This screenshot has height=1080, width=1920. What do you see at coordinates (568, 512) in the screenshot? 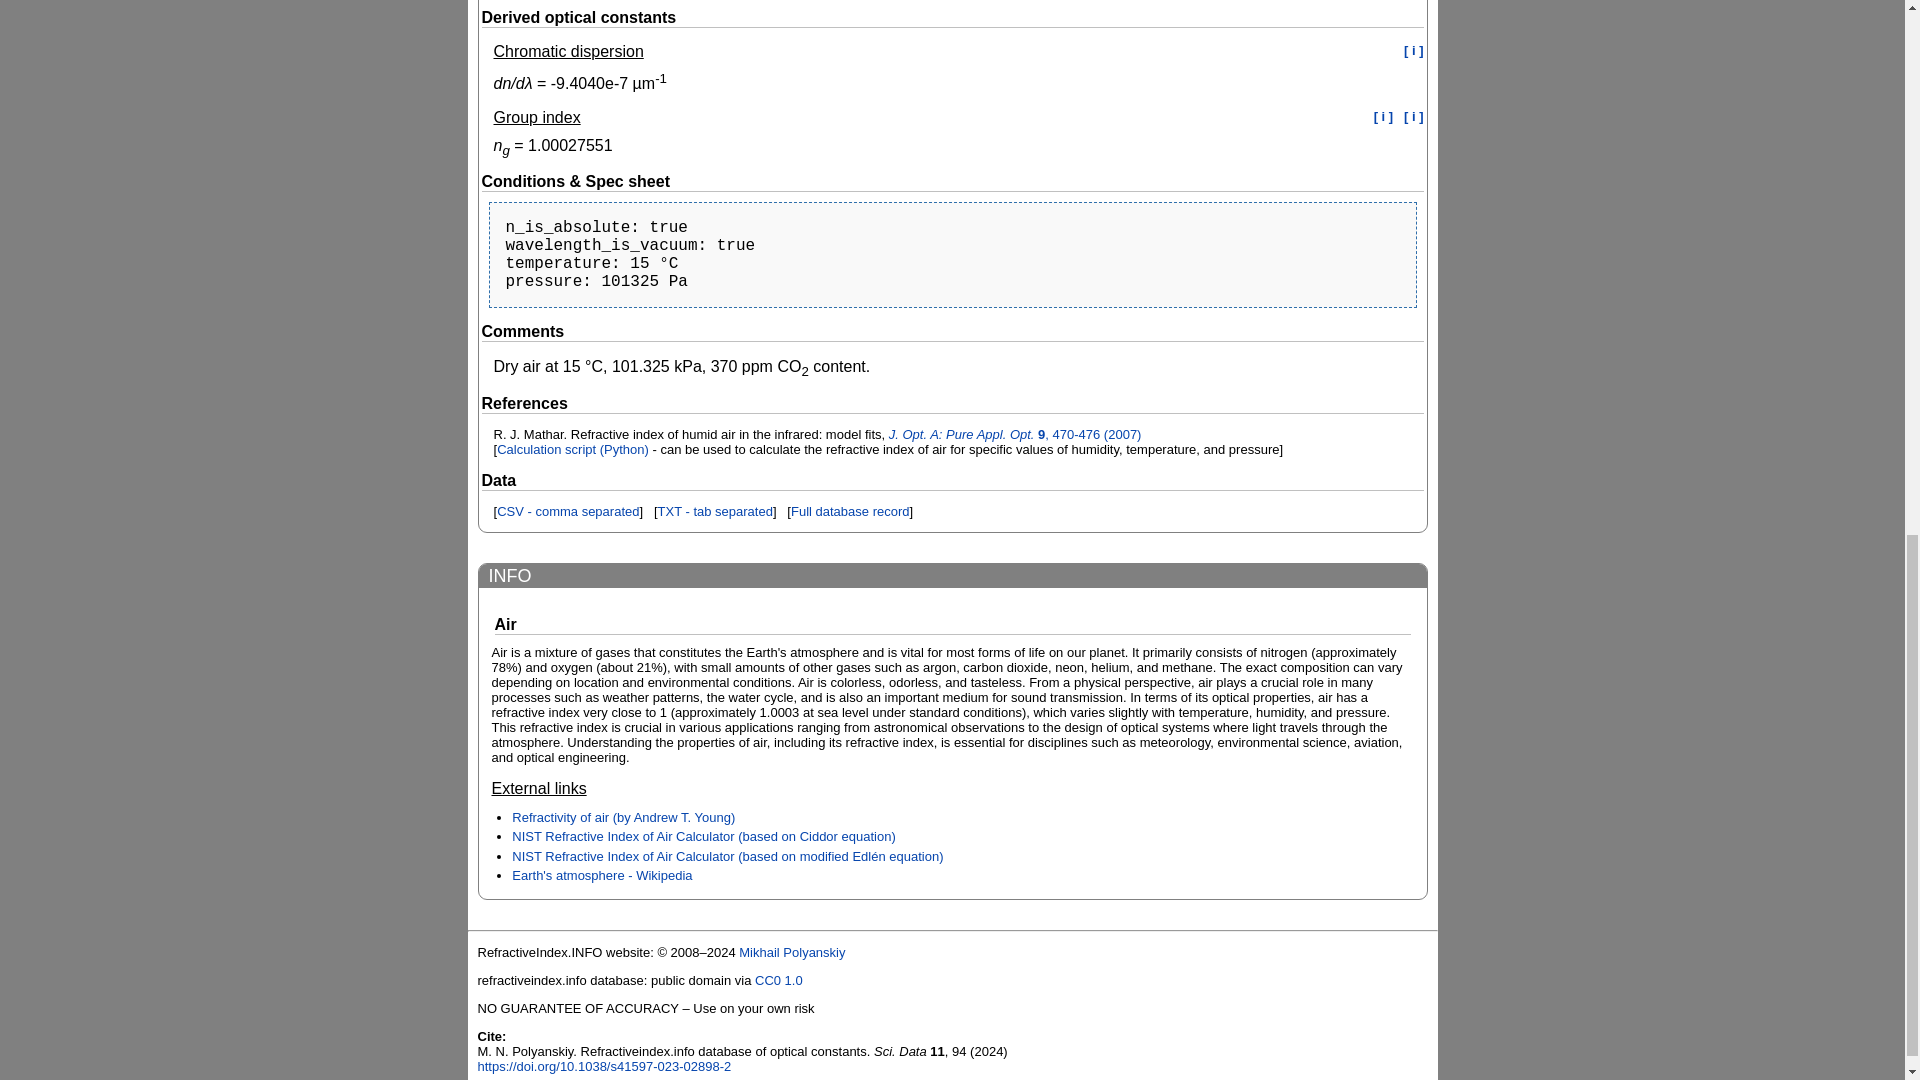
I see `CSV - comma separated` at bounding box center [568, 512].